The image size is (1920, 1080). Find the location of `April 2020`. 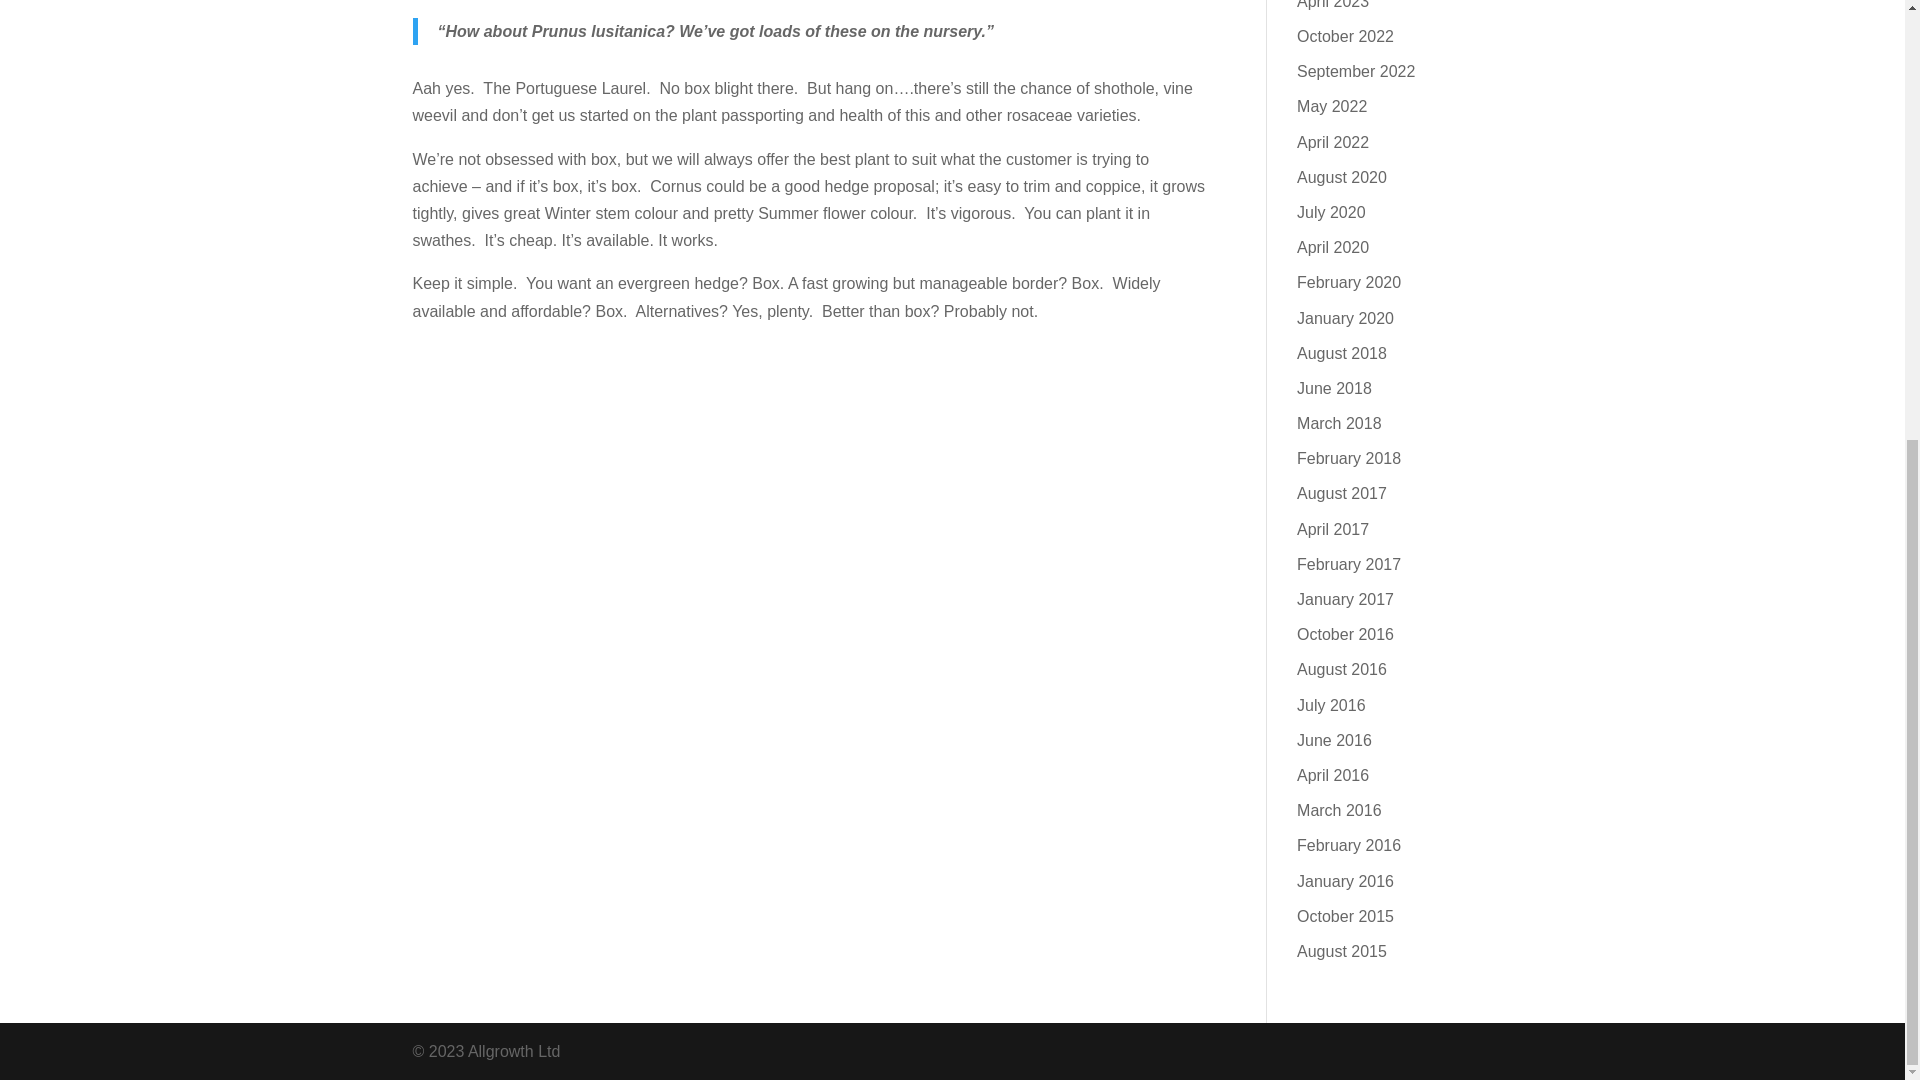

April 2020 is located at coordinates (1332, 246).